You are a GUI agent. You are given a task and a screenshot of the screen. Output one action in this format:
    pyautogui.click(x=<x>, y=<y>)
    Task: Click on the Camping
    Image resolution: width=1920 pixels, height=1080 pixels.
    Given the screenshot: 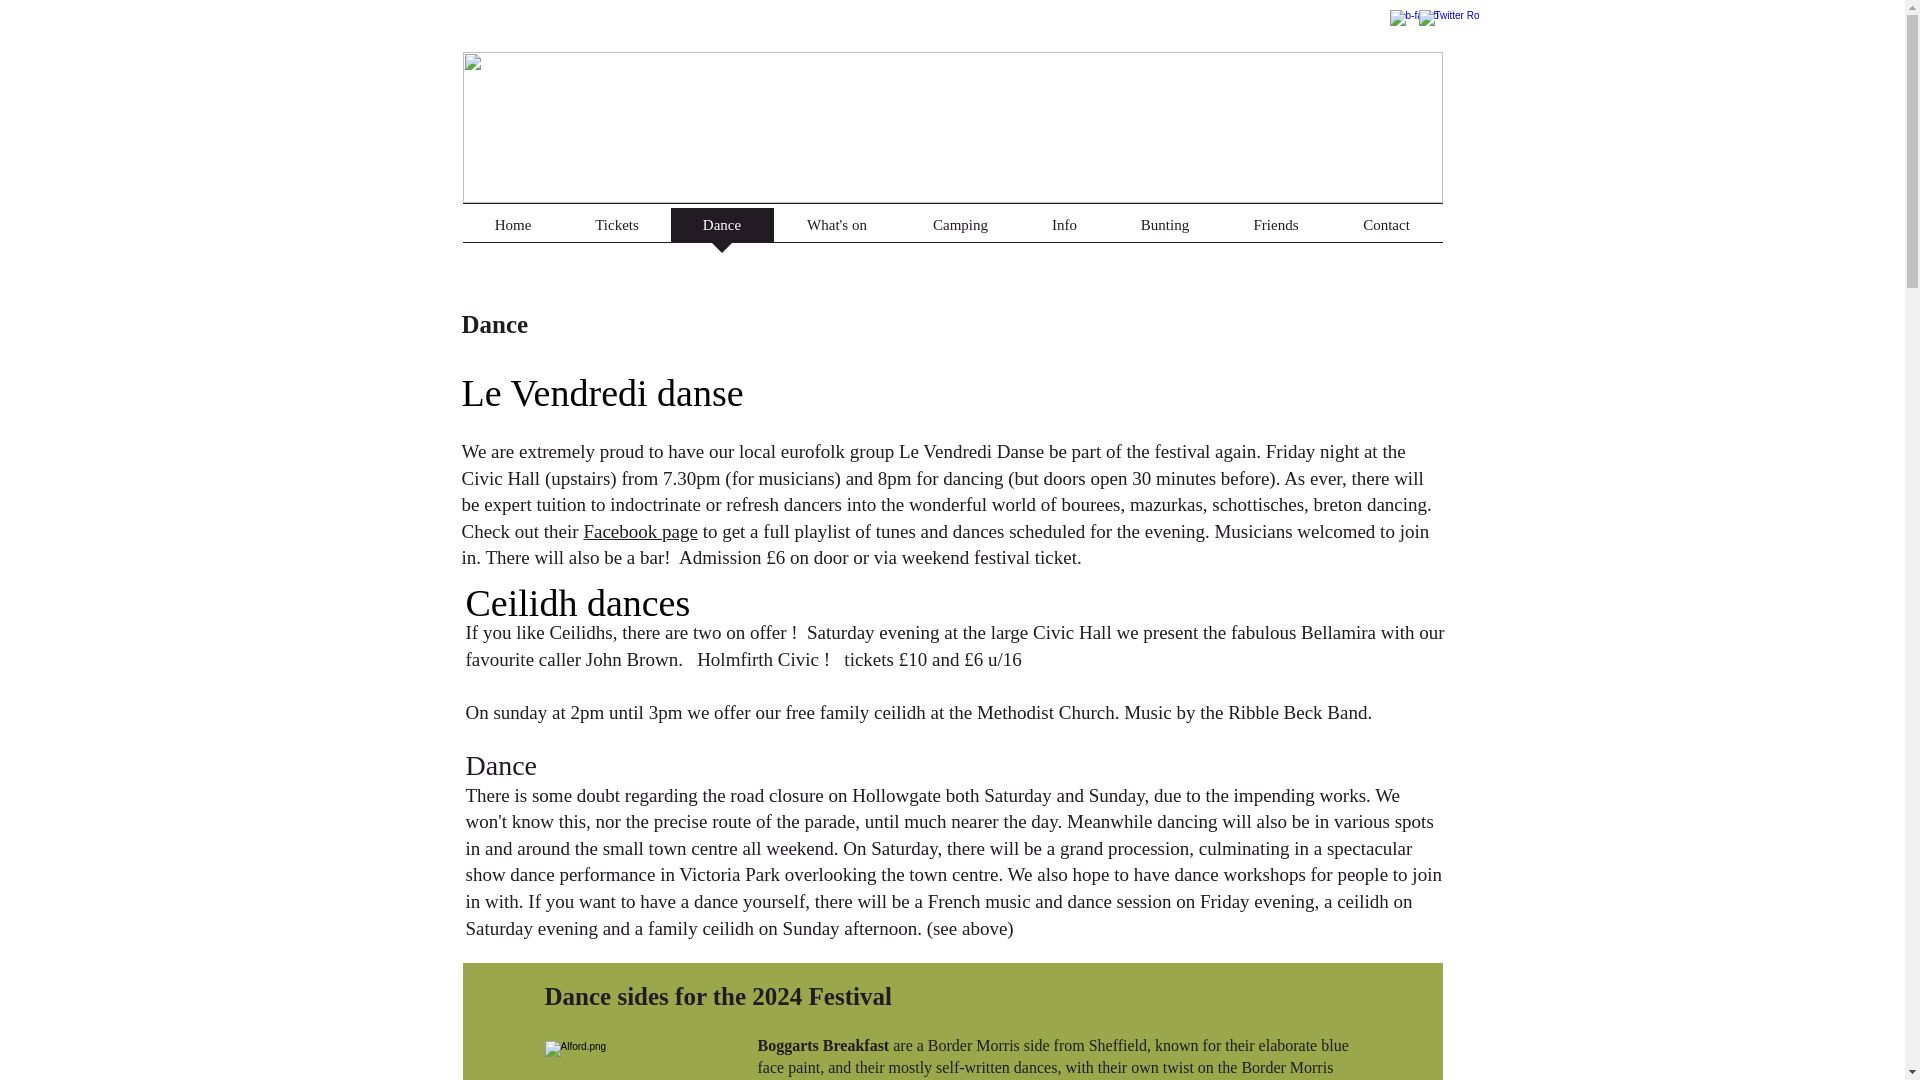 What is the action you would take?
    pyautogui.click(x=960, y=231)
    